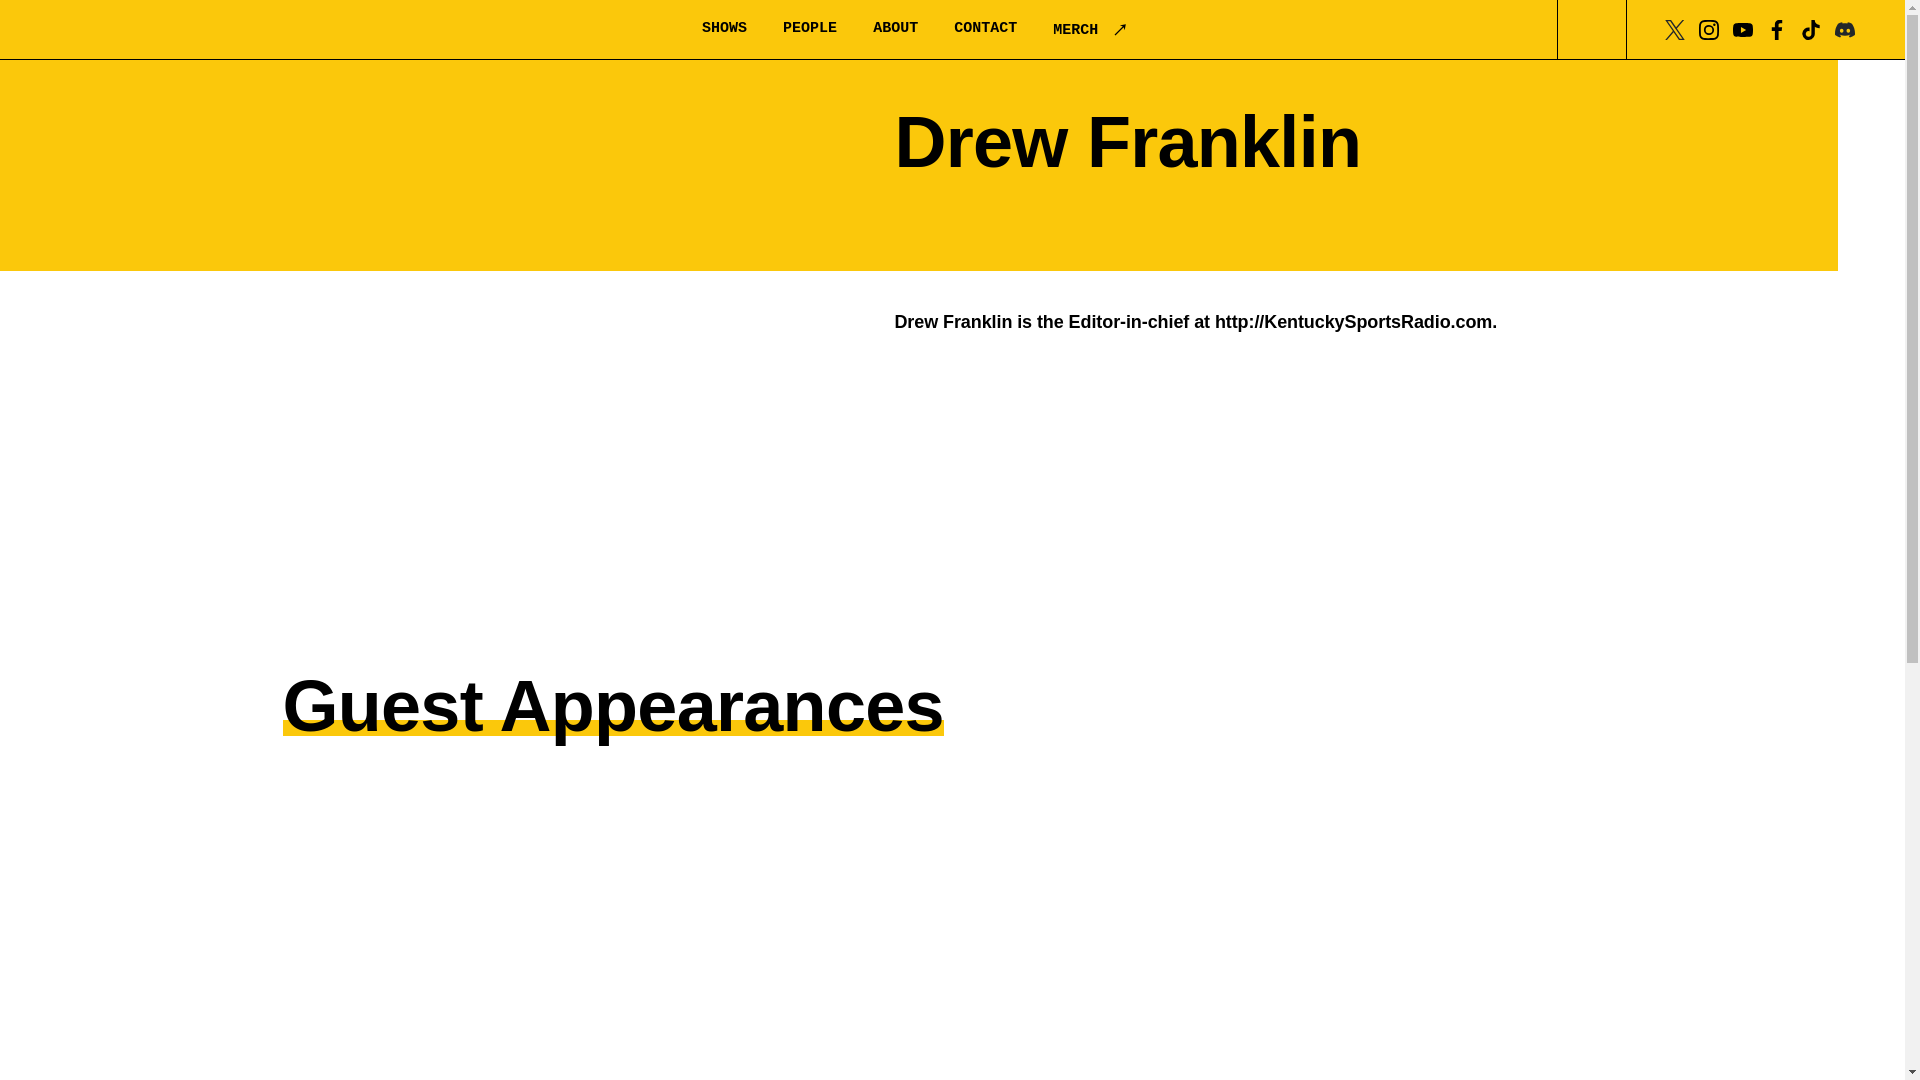 The width and height of the screenshot is (1920, 1080). I want to click on PEOPLE, so click(810, 28).